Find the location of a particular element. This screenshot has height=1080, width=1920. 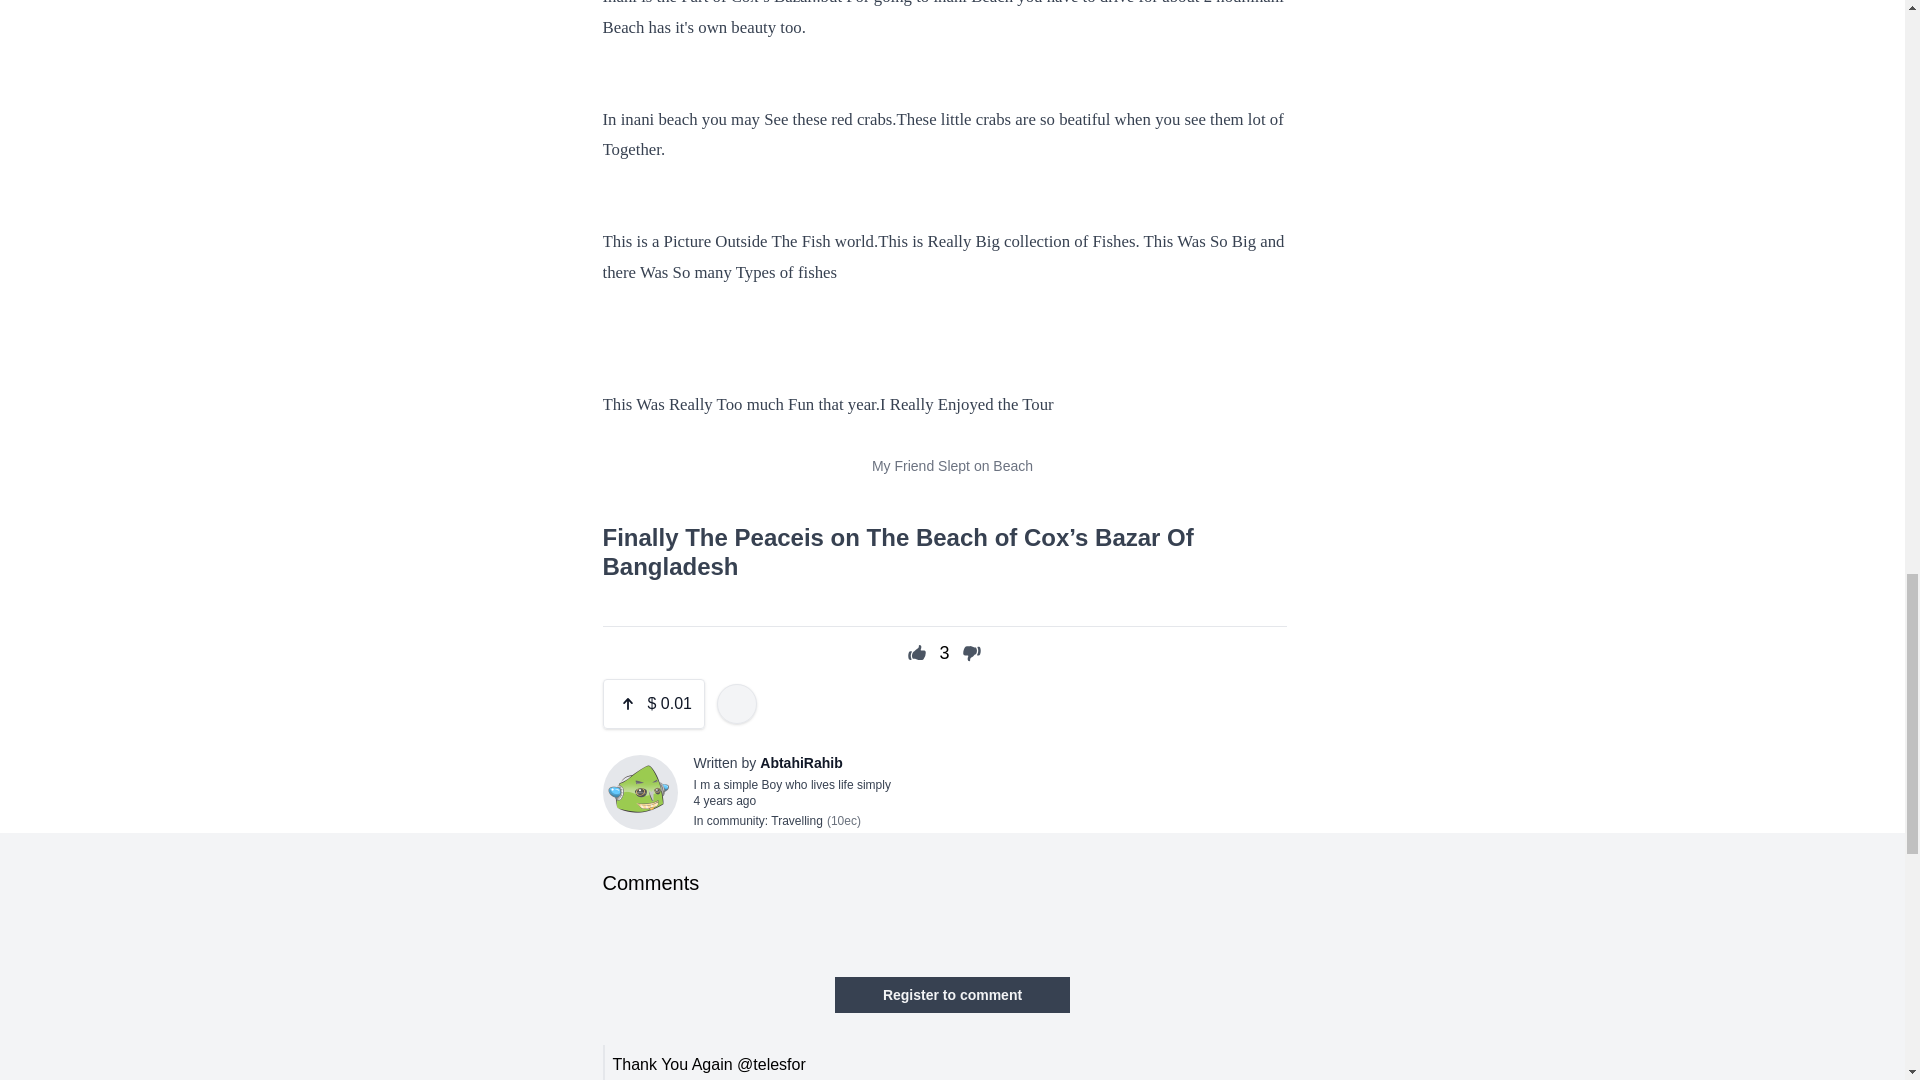

community is located at coordinates (735, 821).